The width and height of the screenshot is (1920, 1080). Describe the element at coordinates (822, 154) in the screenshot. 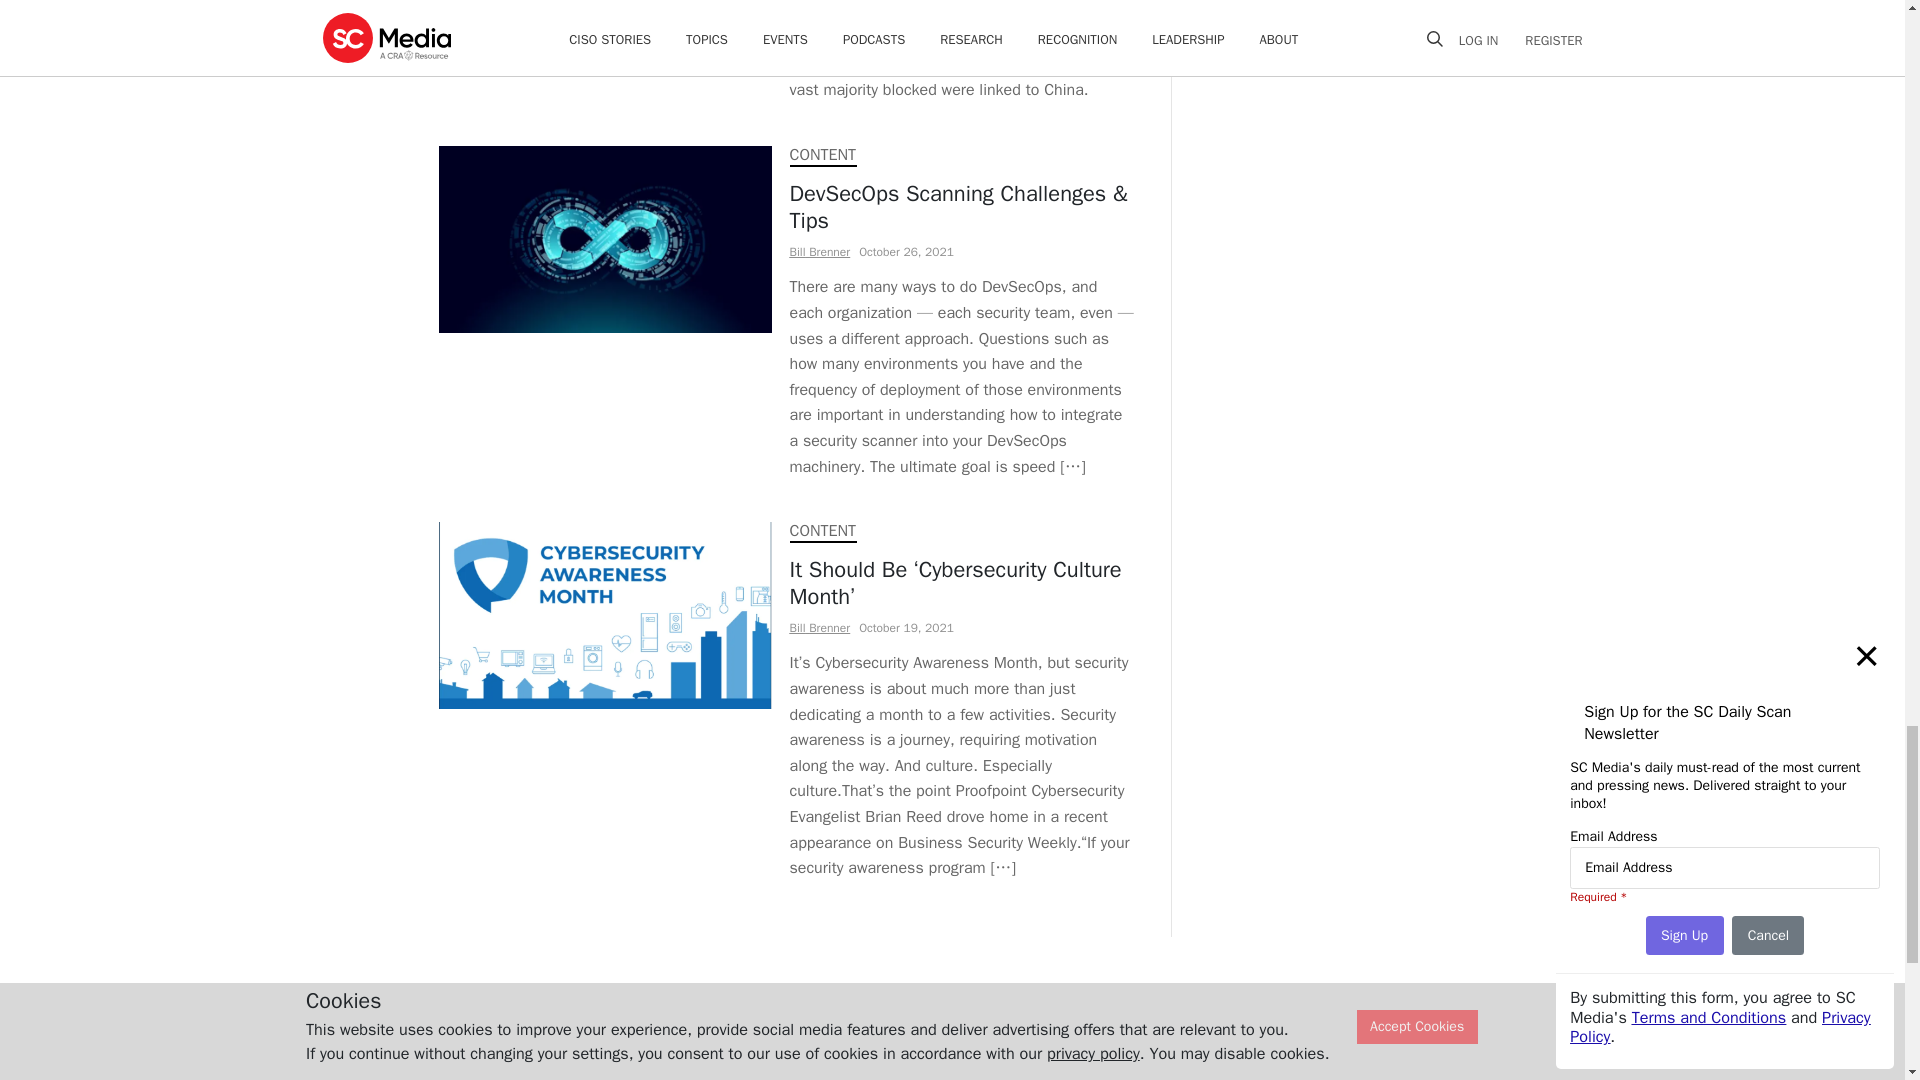

I see `CONTENT` at that location.